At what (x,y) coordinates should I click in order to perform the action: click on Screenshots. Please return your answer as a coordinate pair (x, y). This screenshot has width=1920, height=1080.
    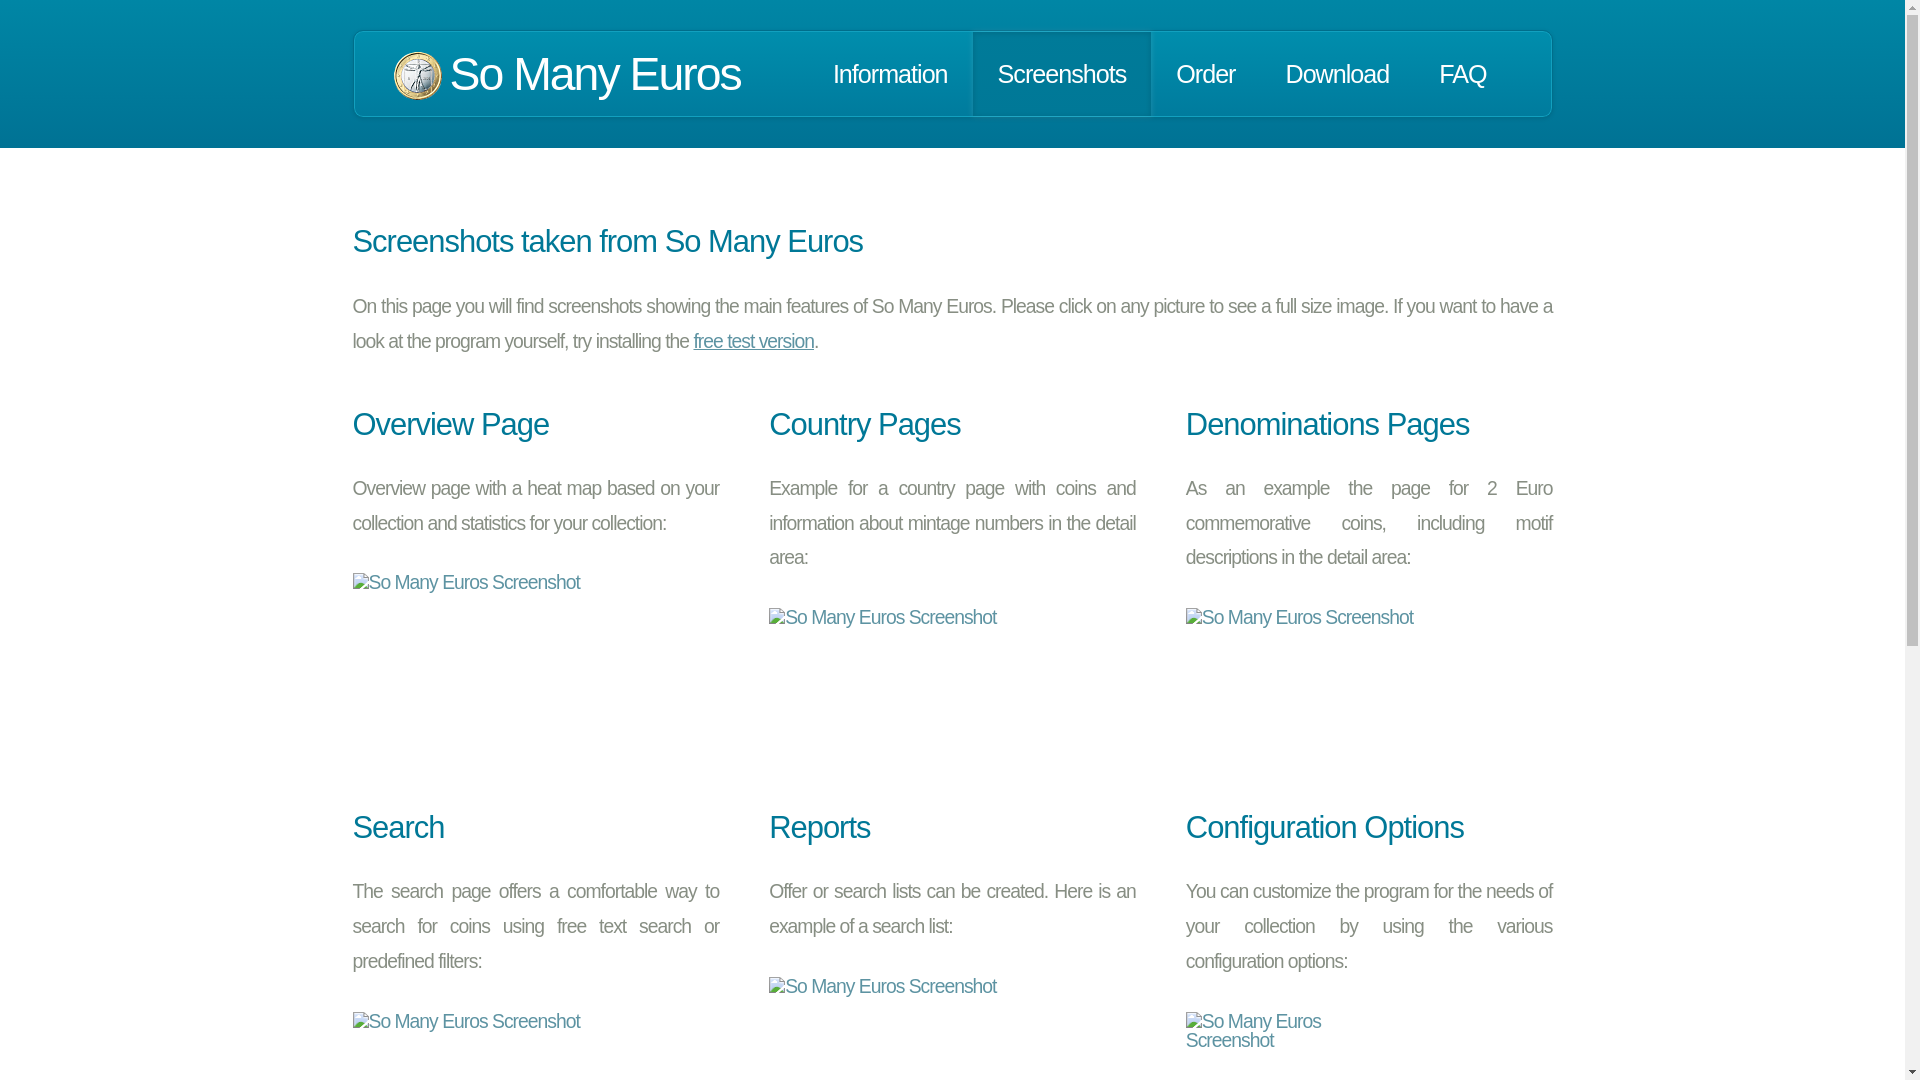
    Looking at the image, I should click on (1062, 74).